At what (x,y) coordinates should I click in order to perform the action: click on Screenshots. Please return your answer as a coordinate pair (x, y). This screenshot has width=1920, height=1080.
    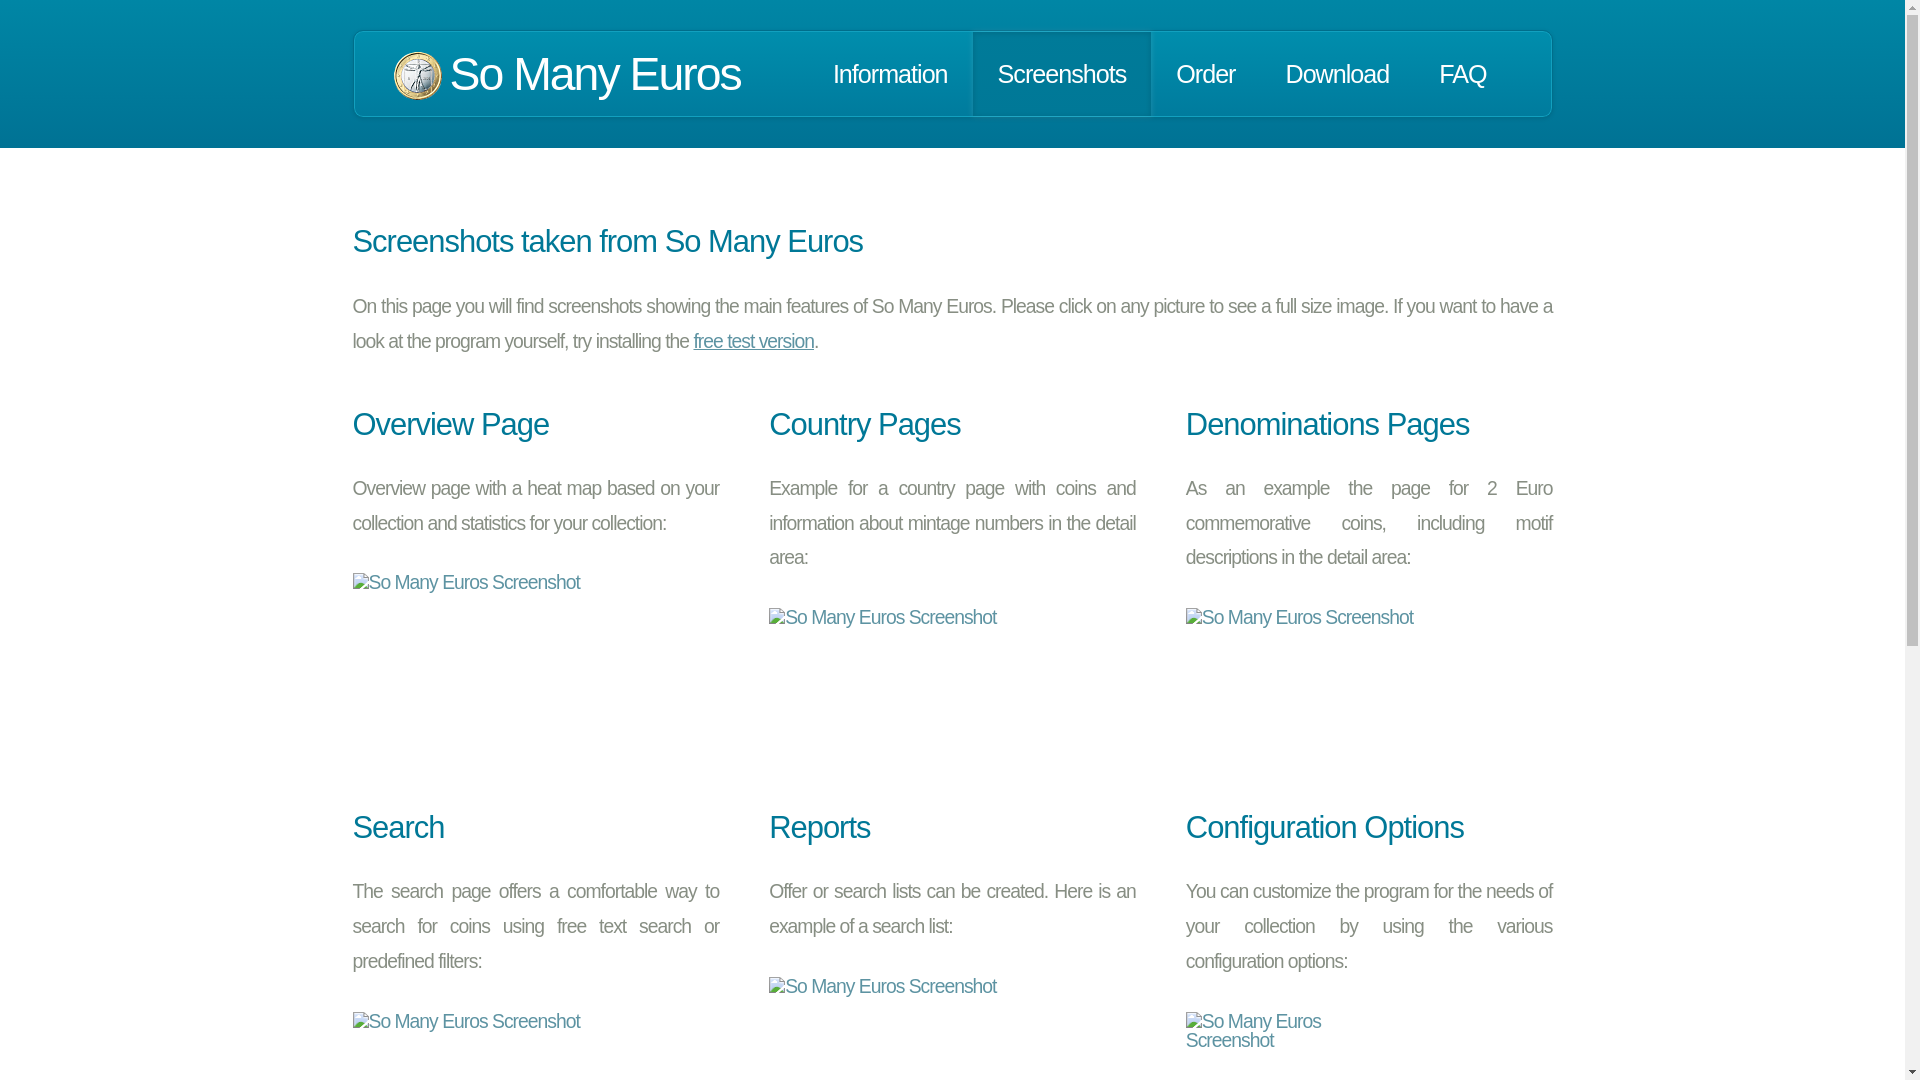
    Looking at the image, I should click on (1062, 74).